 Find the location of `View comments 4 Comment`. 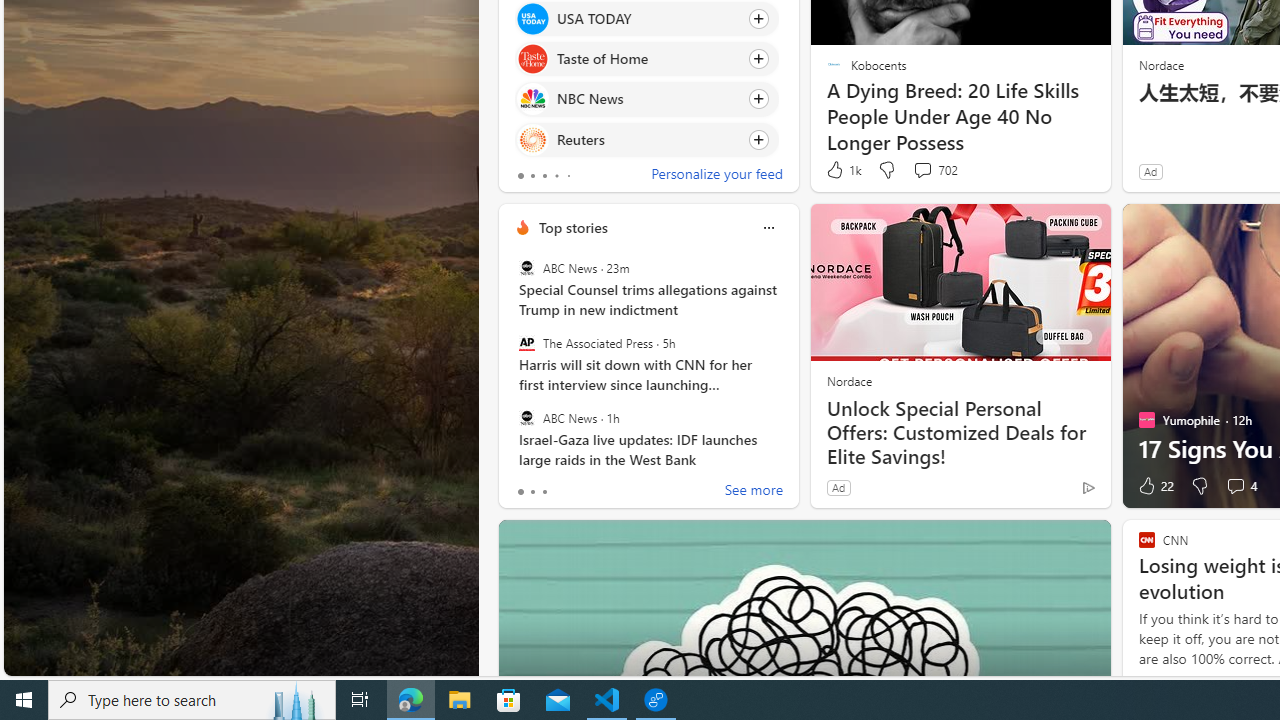

View comments 4 Comment is located at coordinates (1240, 486).